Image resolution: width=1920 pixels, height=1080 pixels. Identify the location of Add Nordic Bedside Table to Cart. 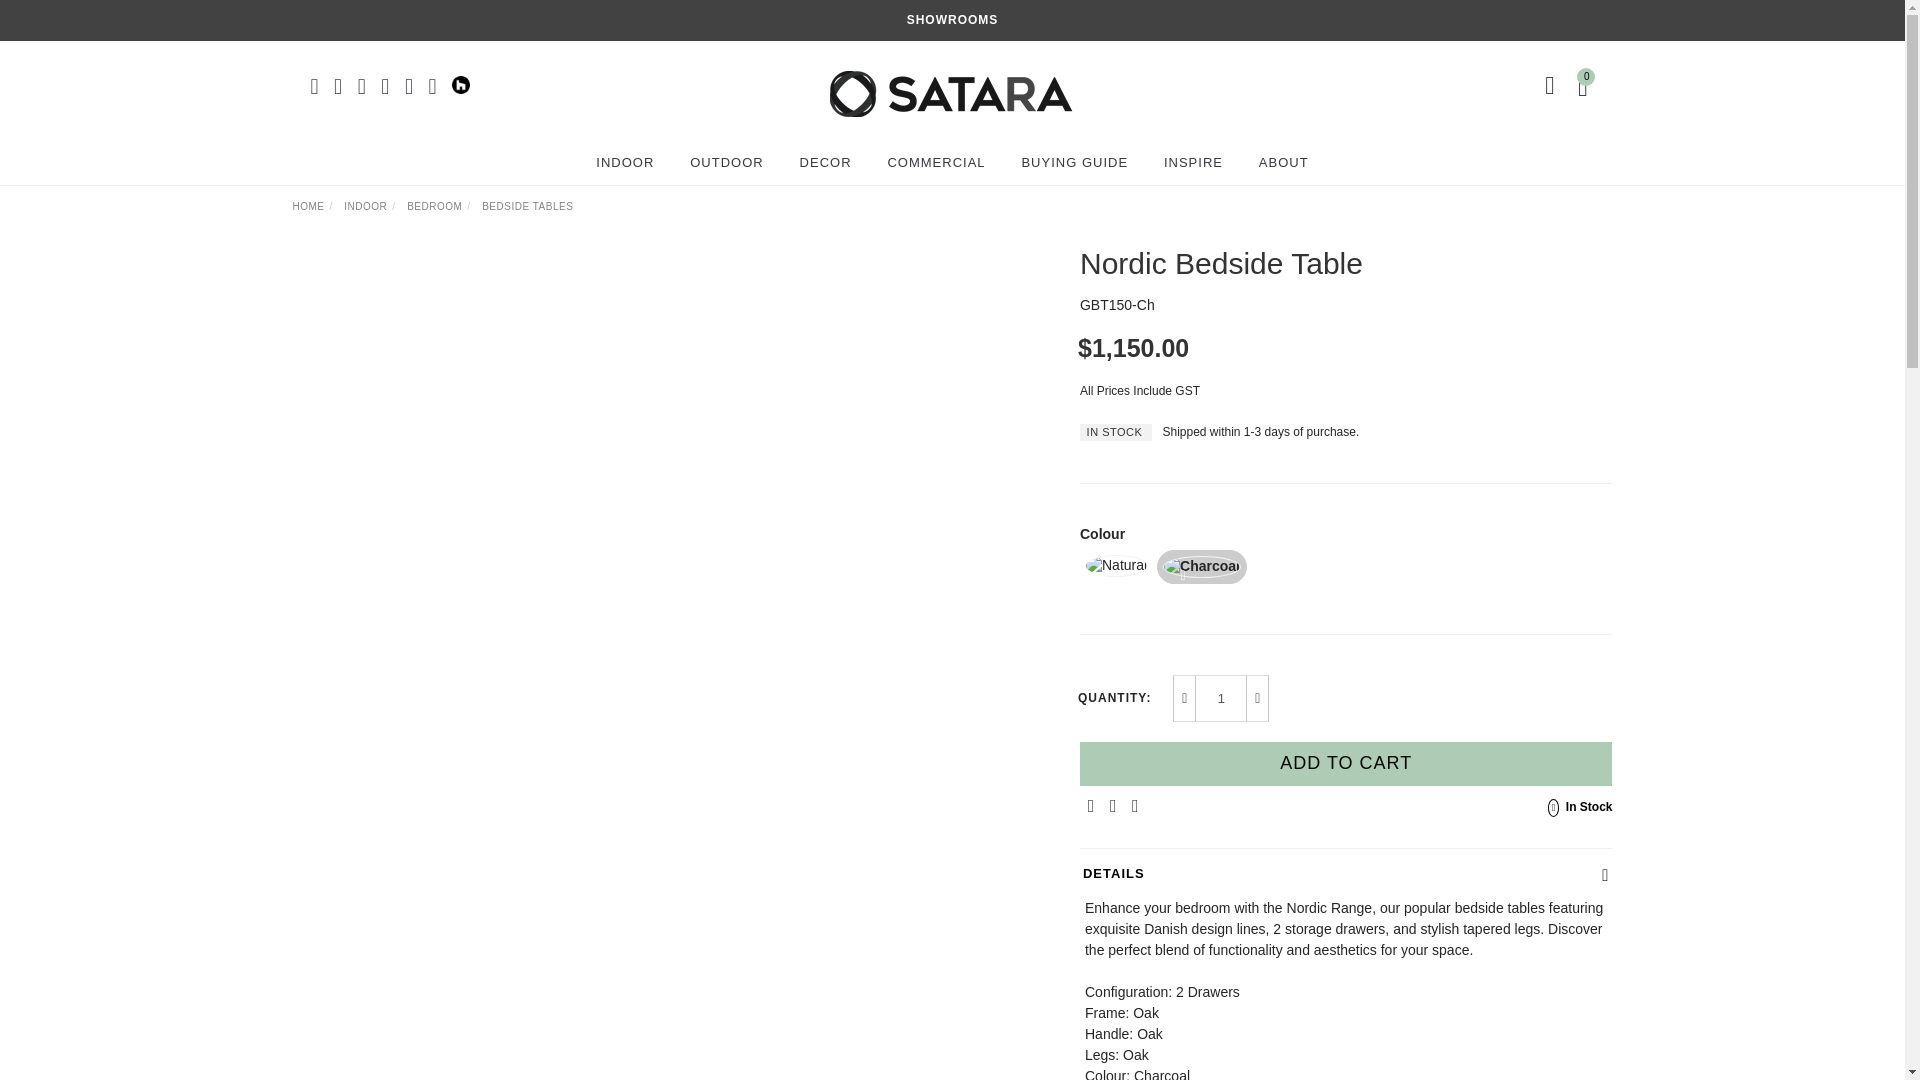
(1346, 764).